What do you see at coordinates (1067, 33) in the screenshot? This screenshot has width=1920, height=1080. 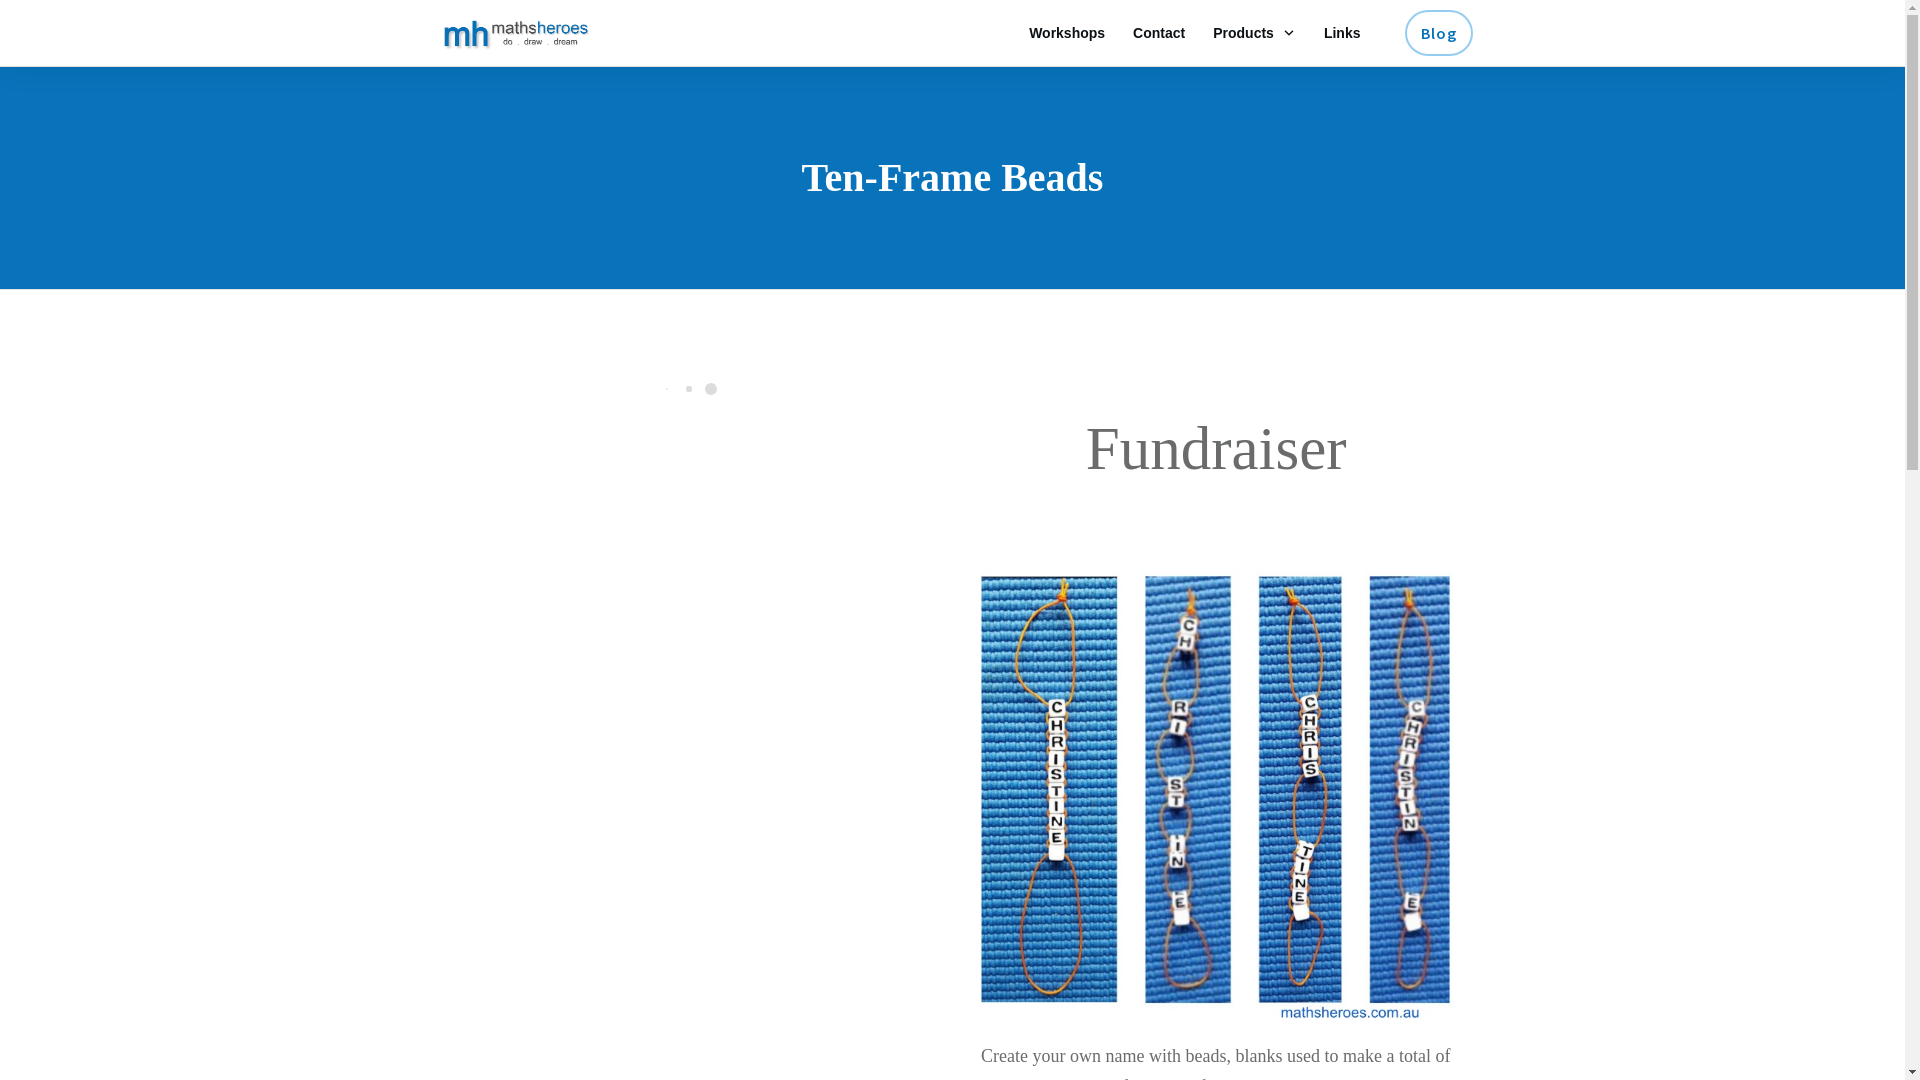 I see `Workshops` at bounding box center [1067, 33].